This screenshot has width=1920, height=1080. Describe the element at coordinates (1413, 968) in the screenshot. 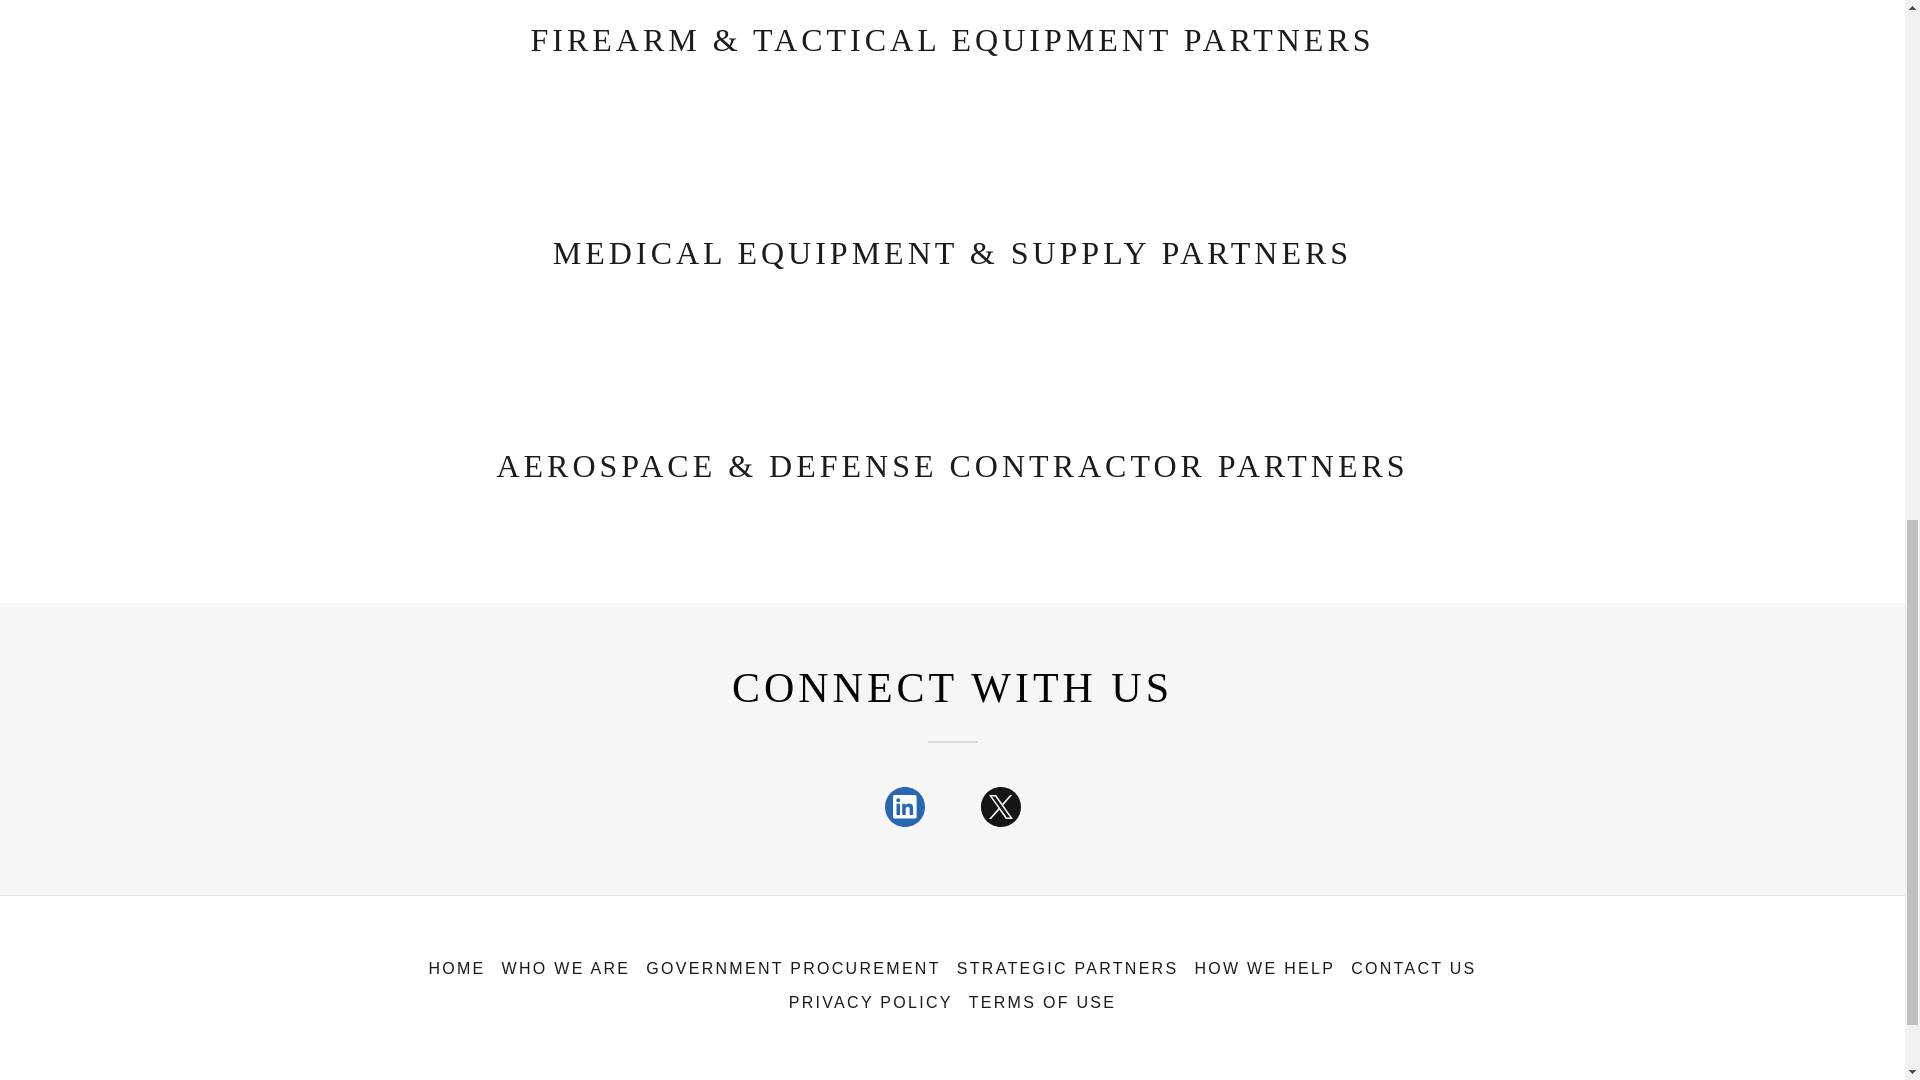

I see `CONTACT US` at that location.